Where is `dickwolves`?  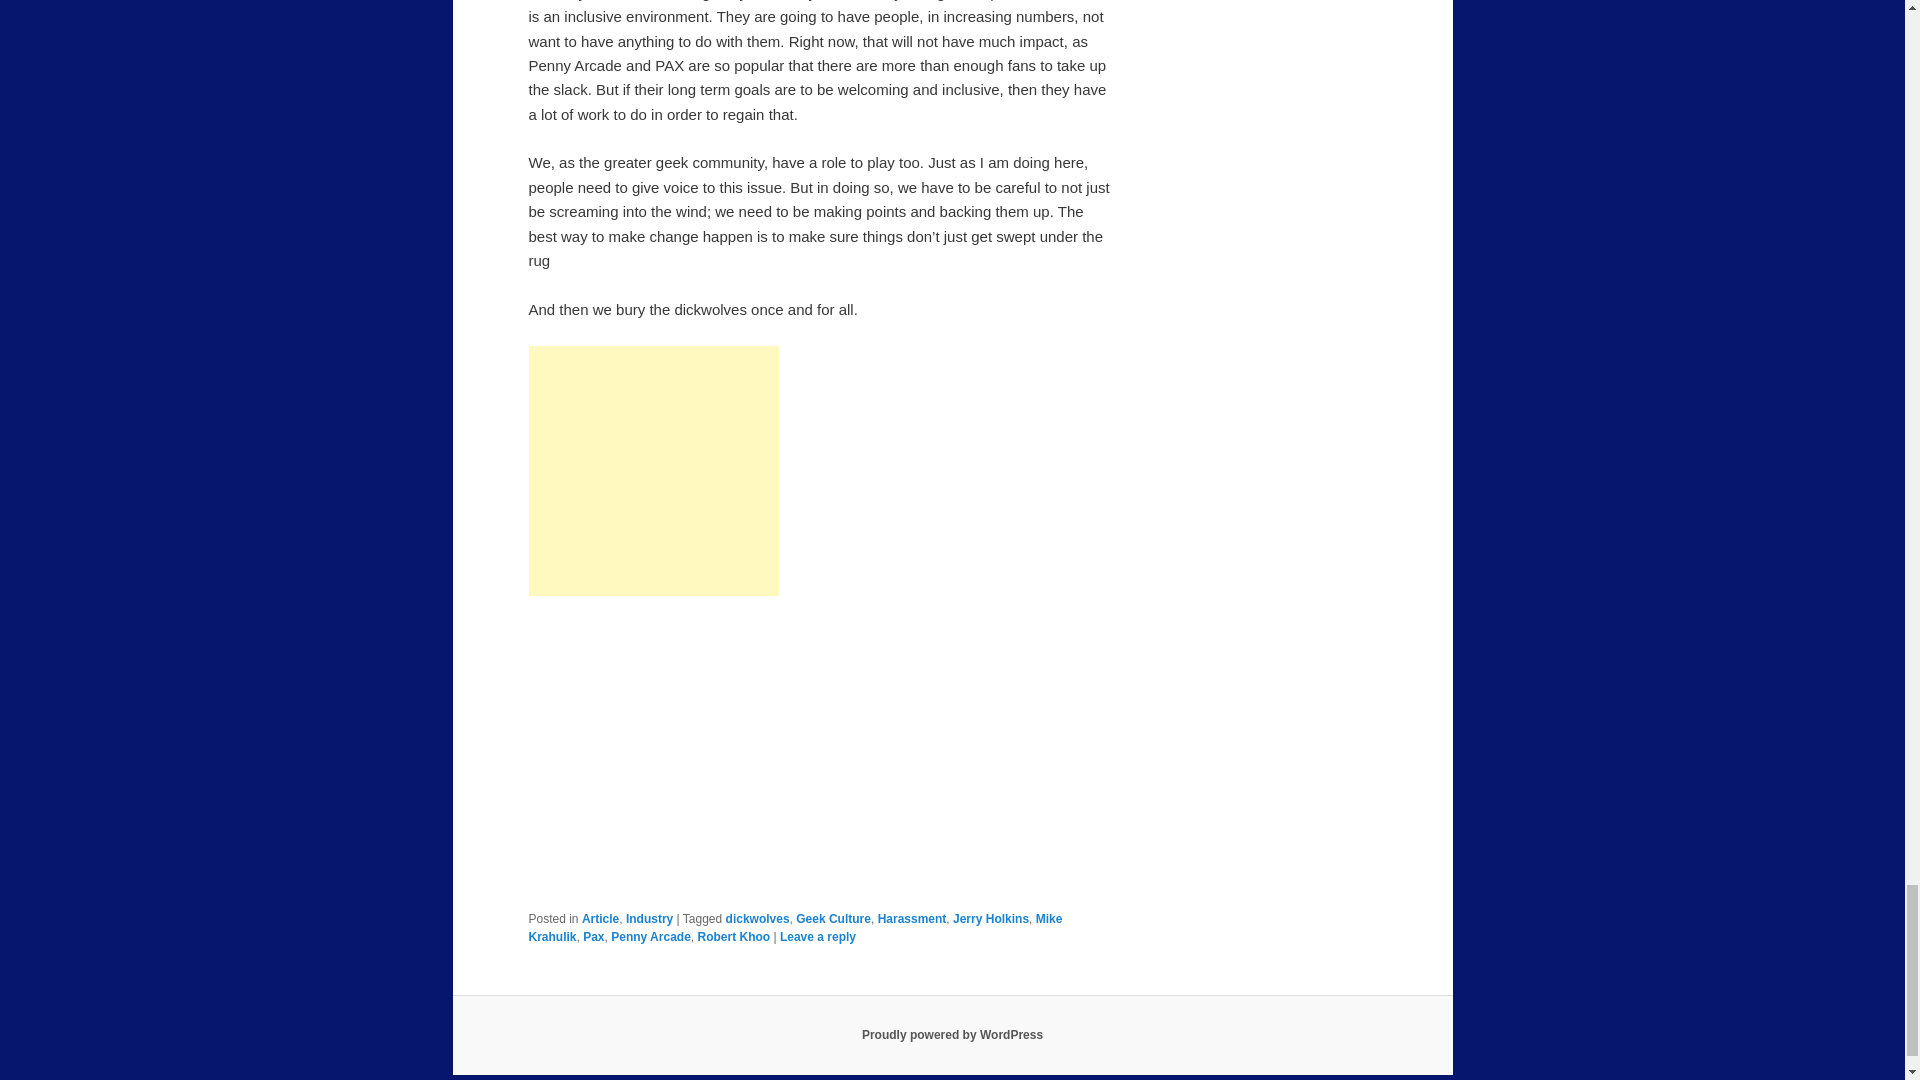
dickwolves is located at coordinates (757, 918).